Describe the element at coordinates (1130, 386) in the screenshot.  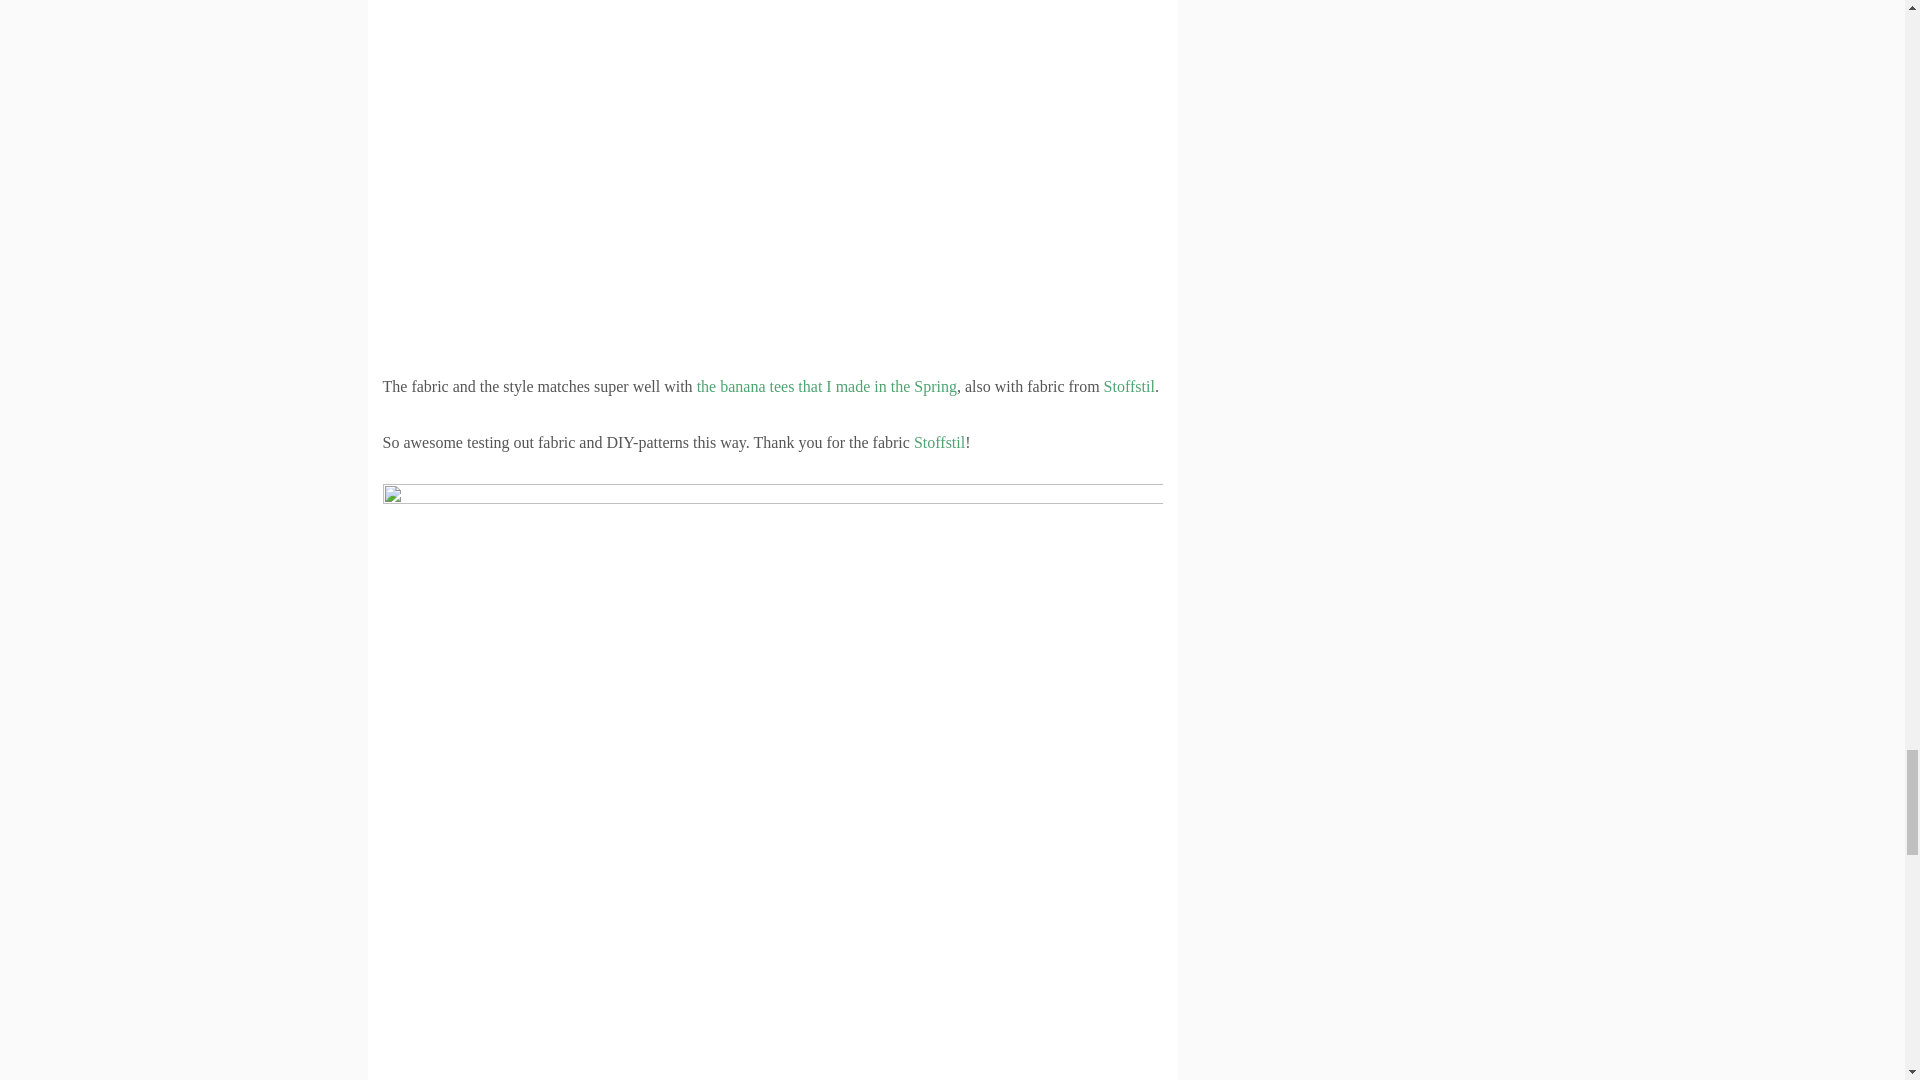
I see `Stoffstil` at that location.